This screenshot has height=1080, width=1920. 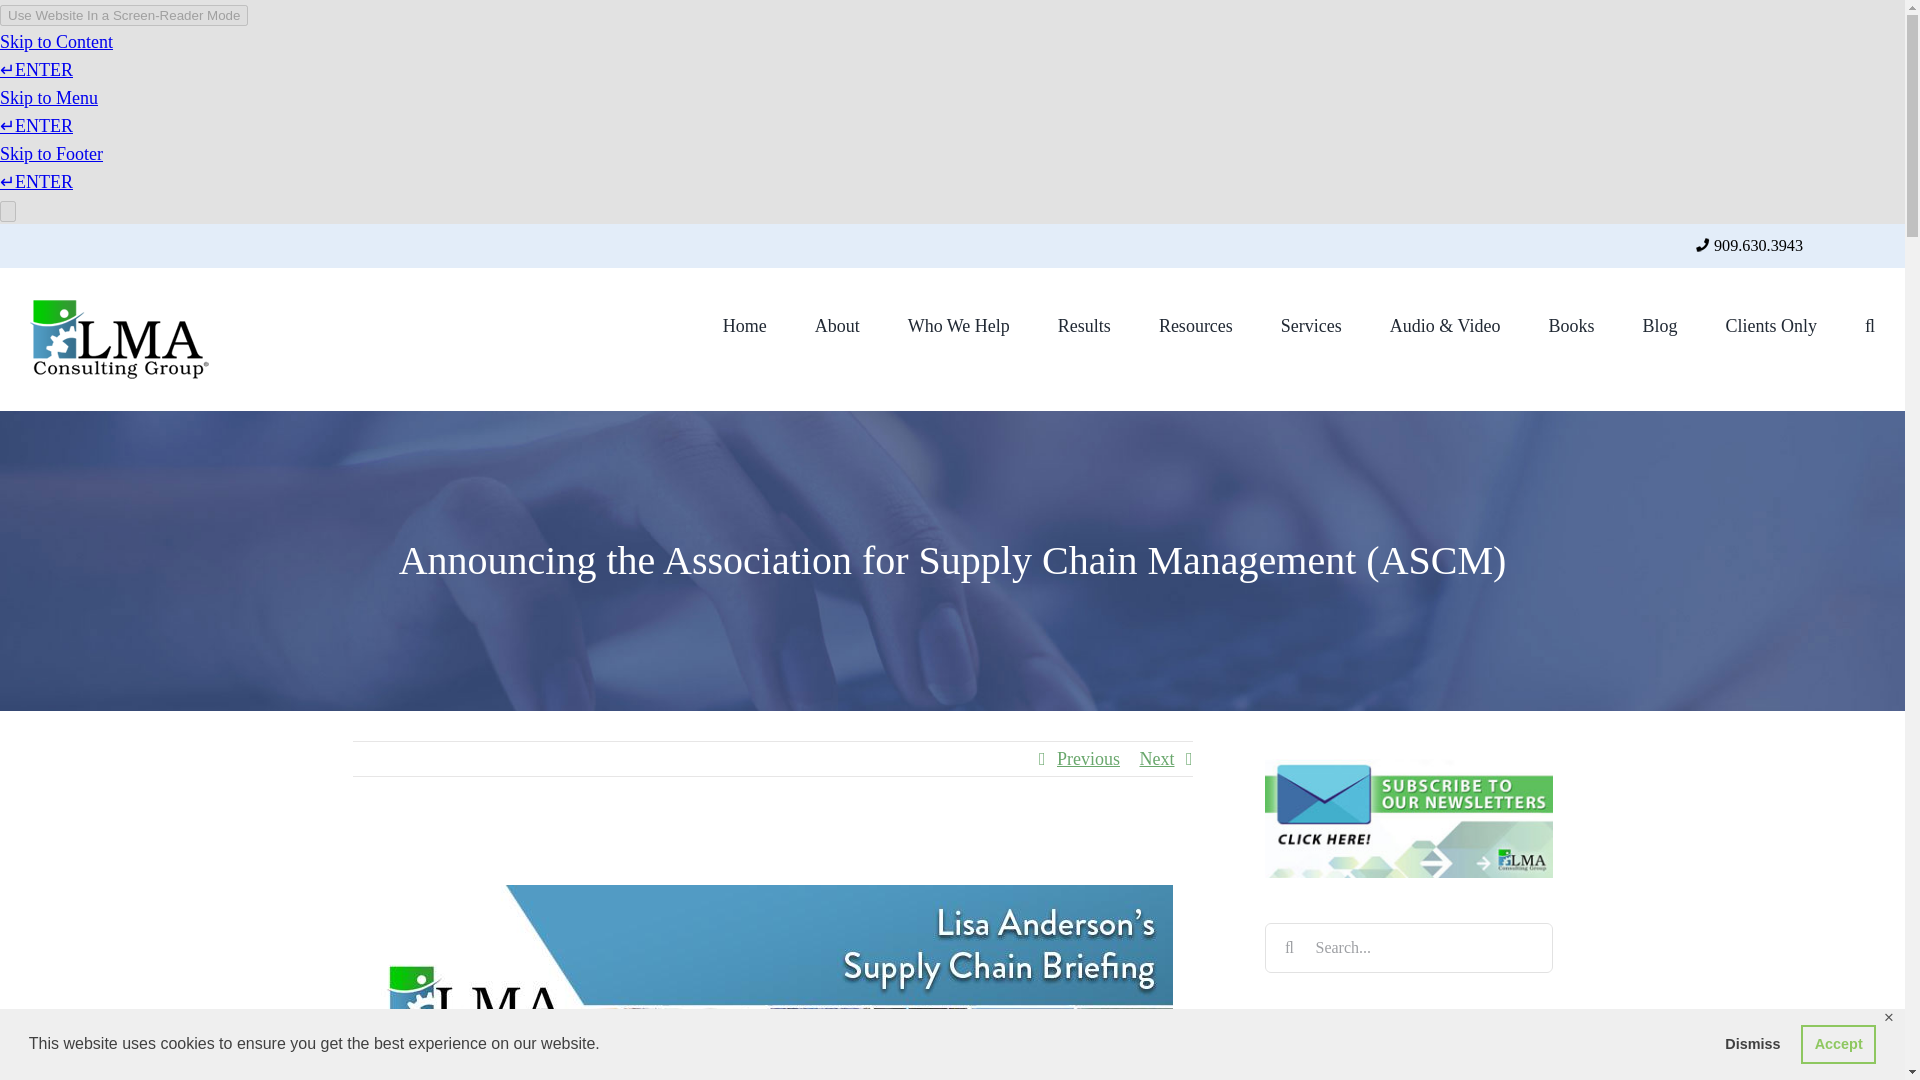 I want to click on About, so click(x=837, y=324).